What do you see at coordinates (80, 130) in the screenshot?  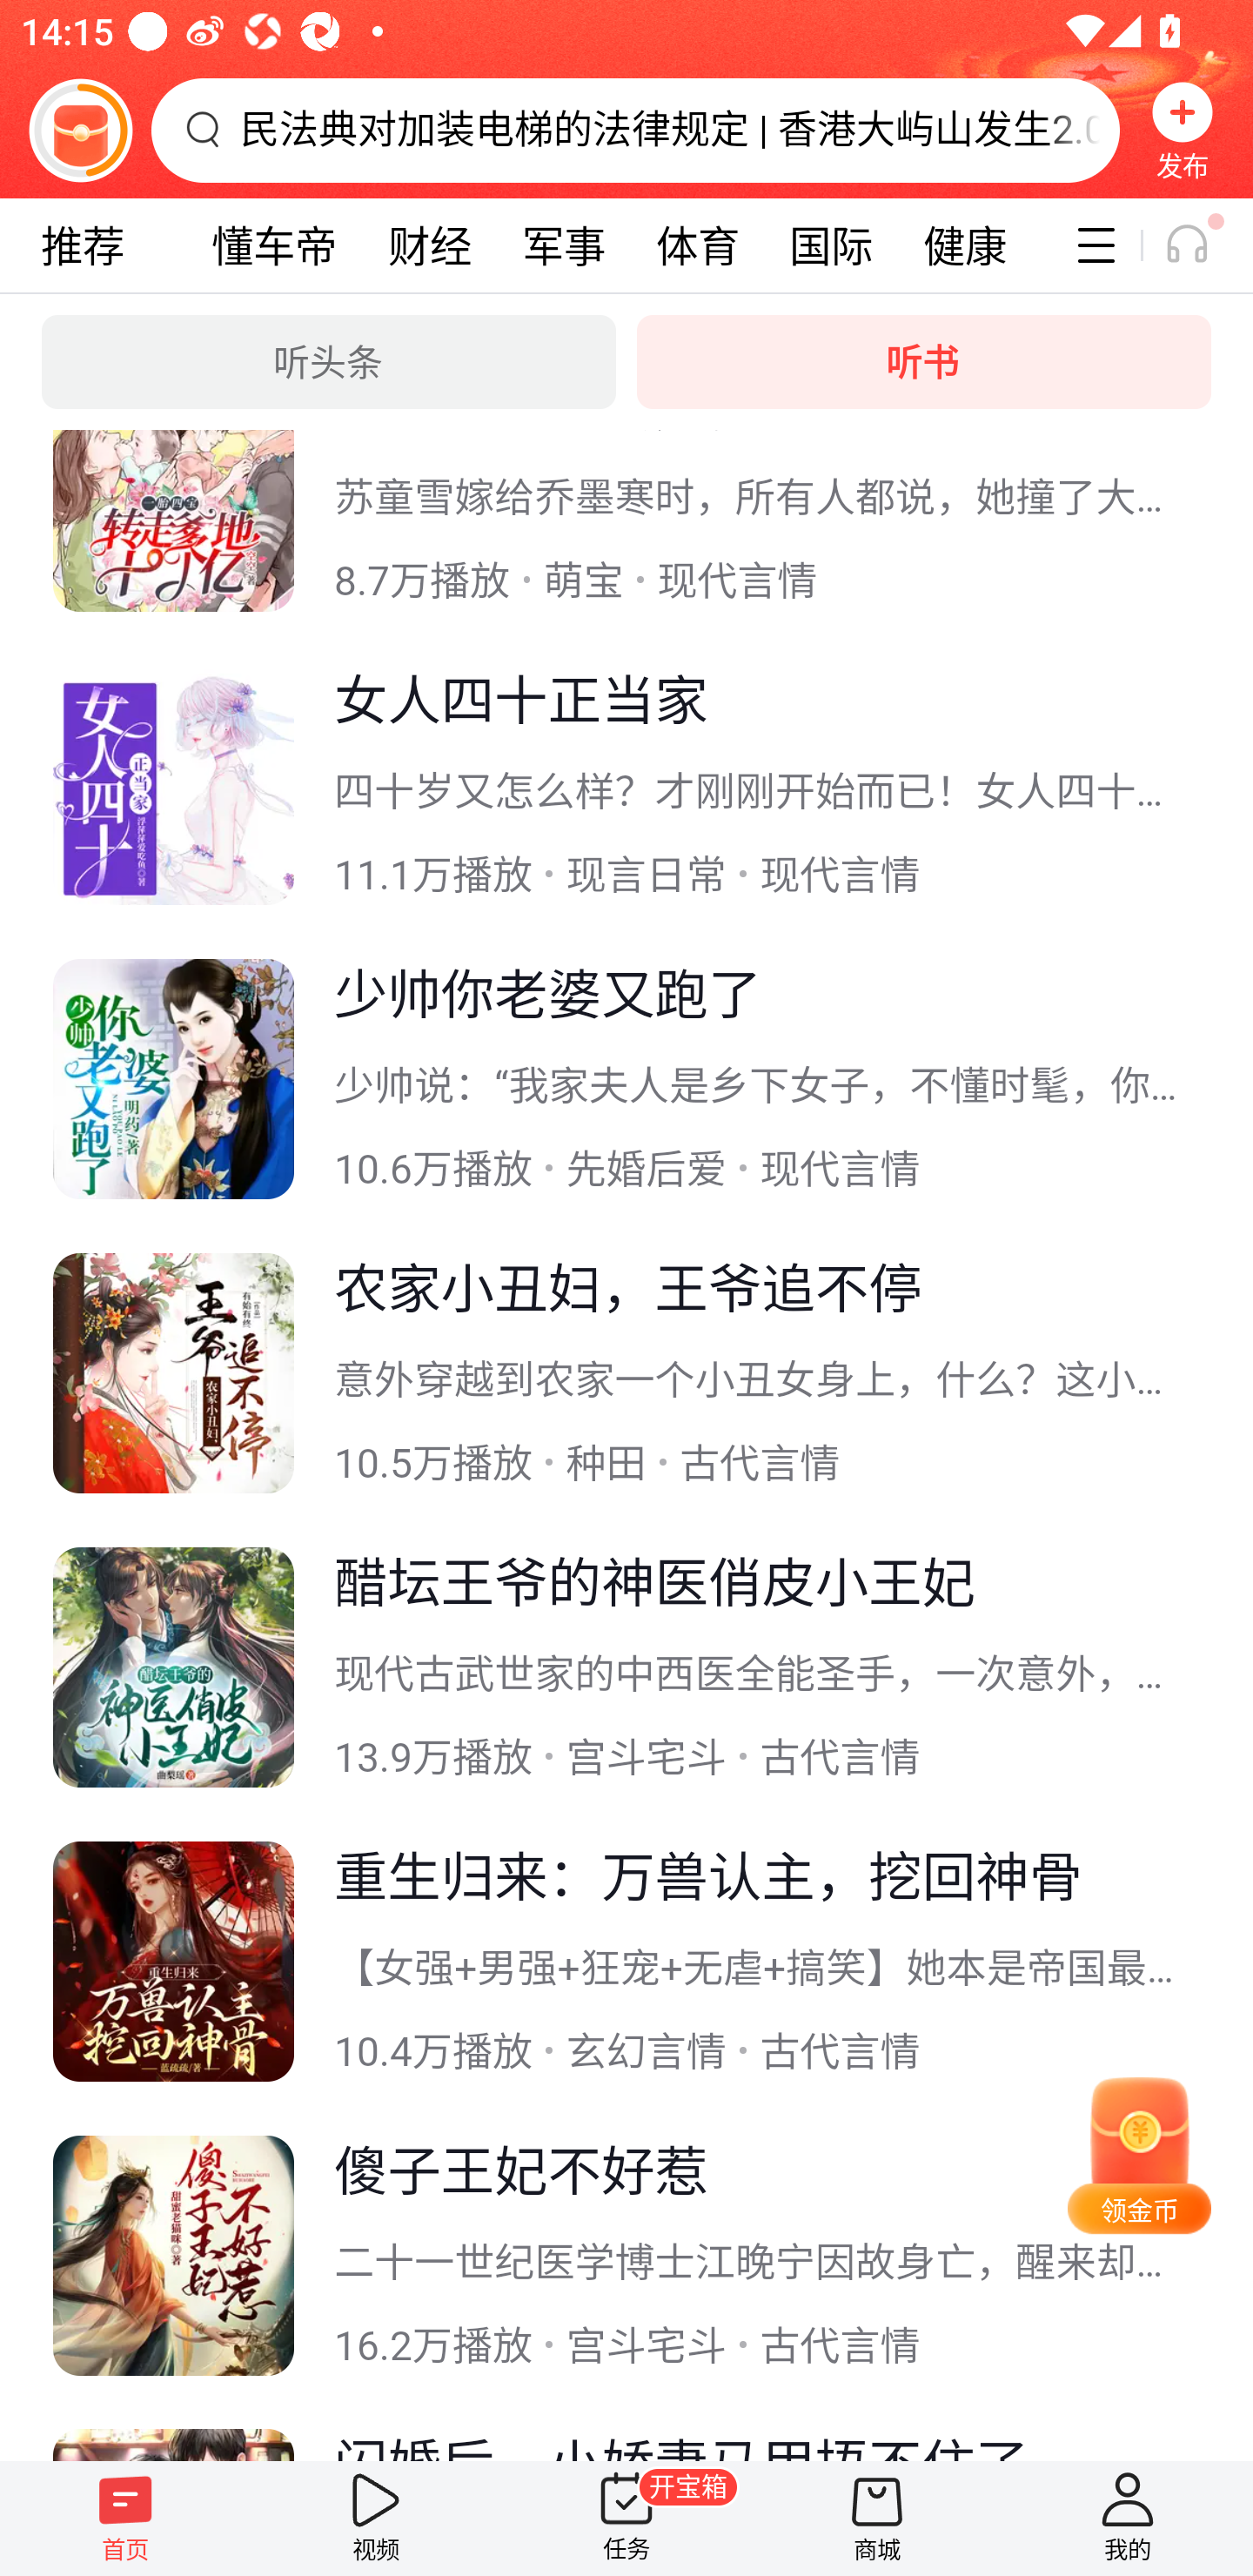 I see `阅读赚金币` at bounding box center [80, 130].